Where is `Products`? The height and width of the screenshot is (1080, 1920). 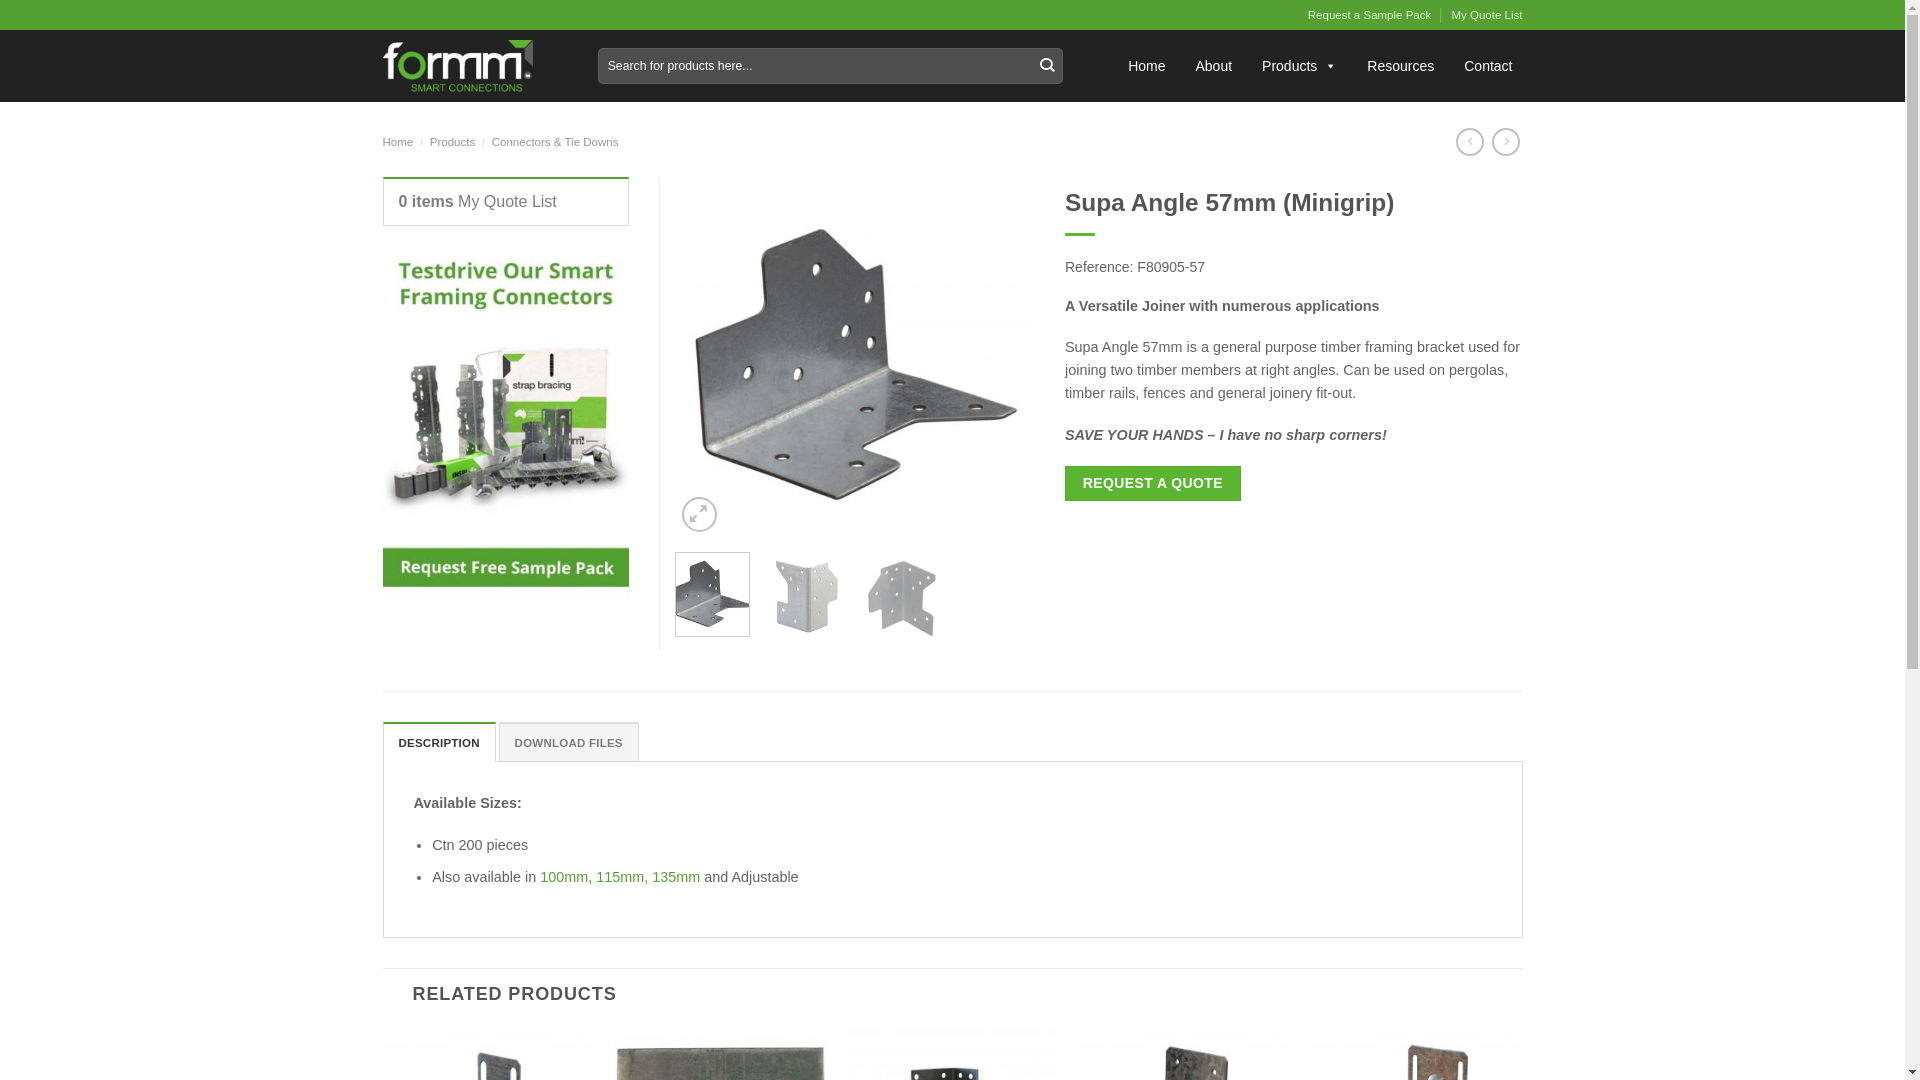 Products is located at coordinates (1300, 66).